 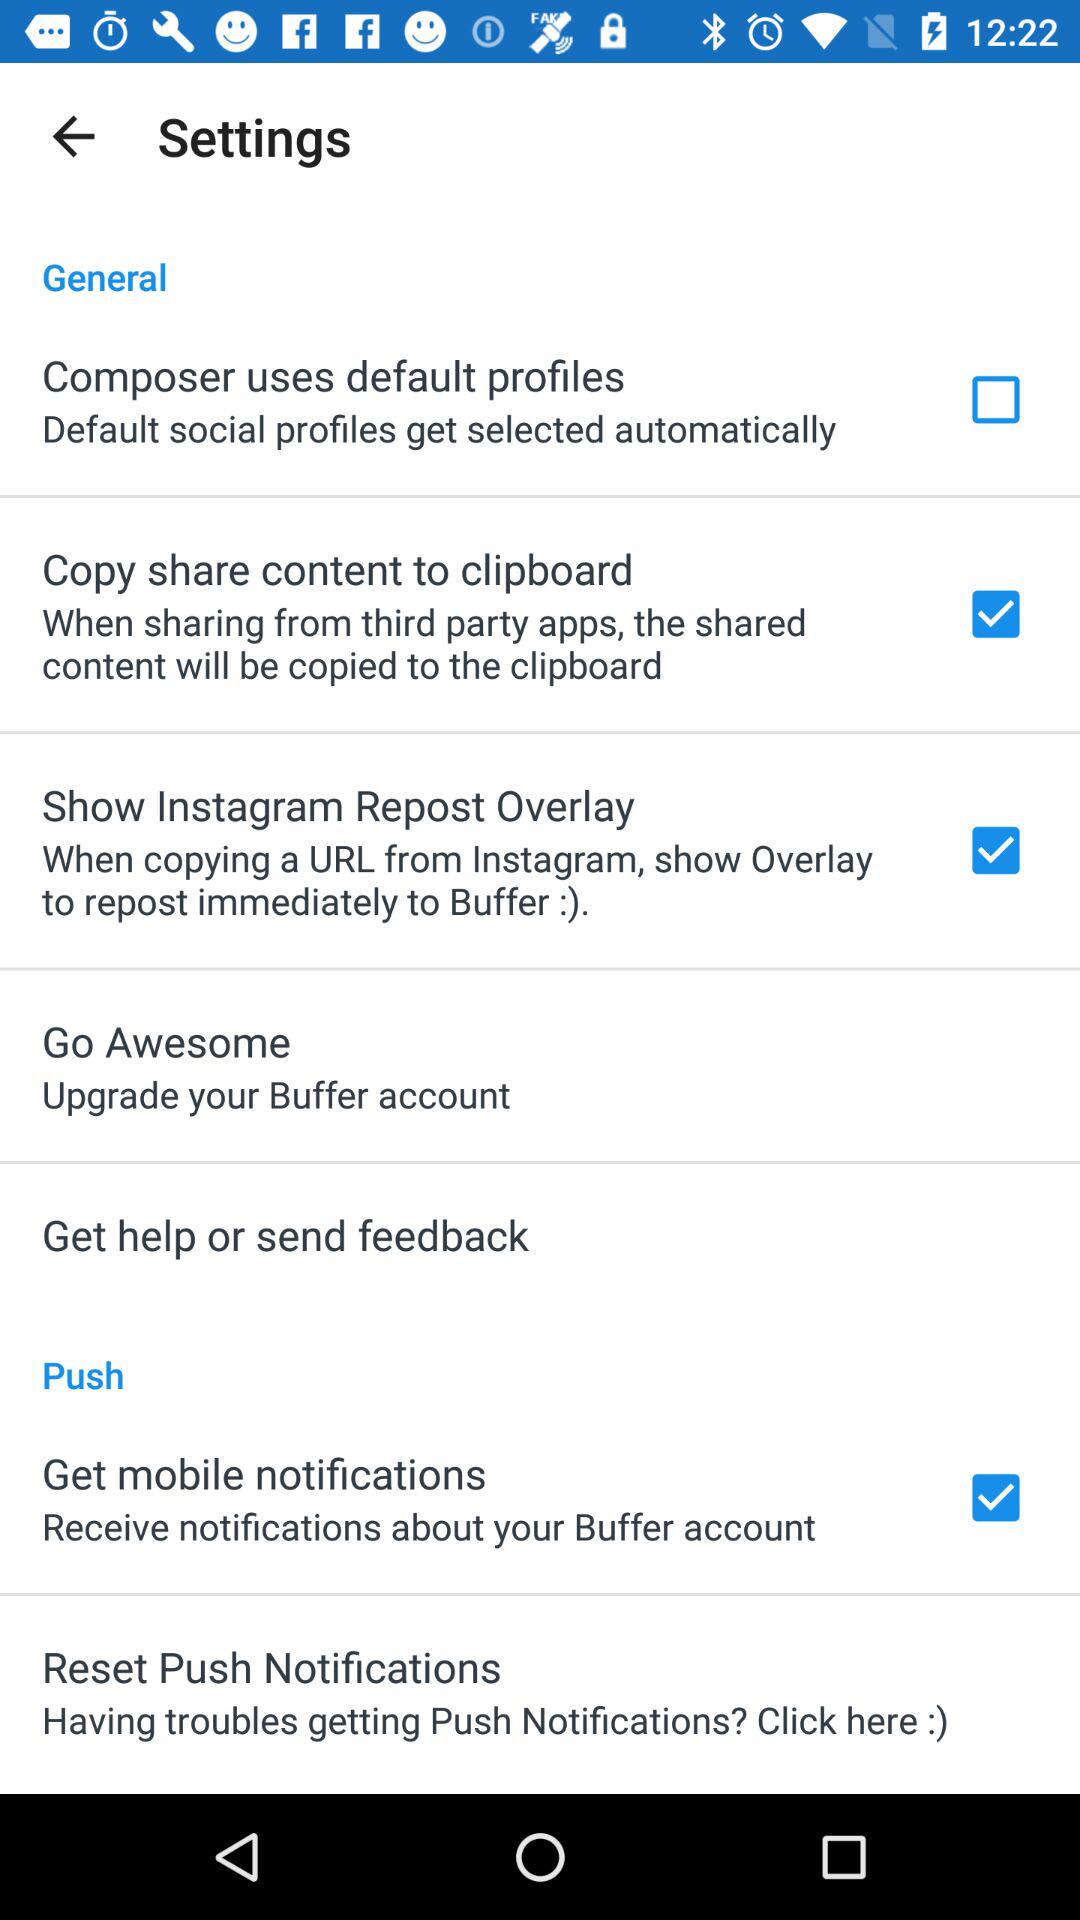 I want to click on launch item below general app, so click(x=334, y=374).